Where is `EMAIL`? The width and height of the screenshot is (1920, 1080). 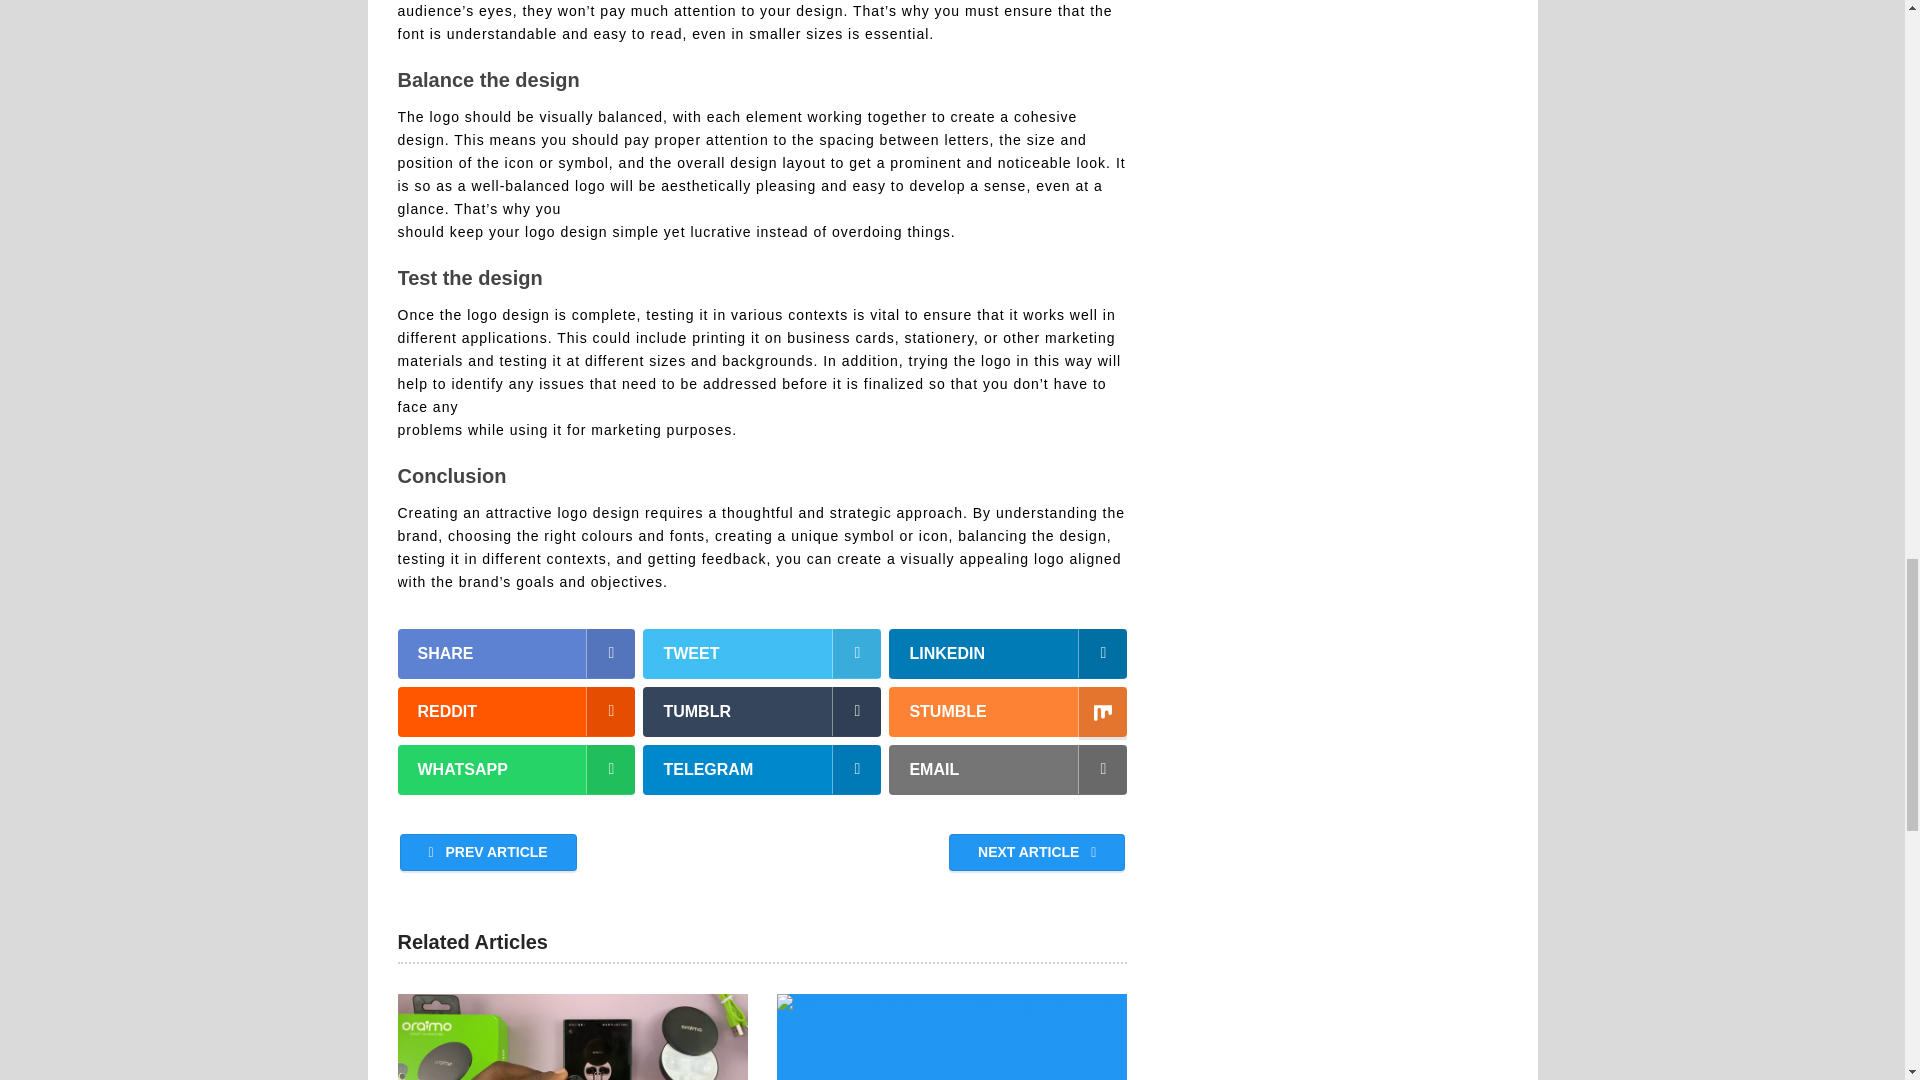
EMAIL is located at coordinates (1008, 770).